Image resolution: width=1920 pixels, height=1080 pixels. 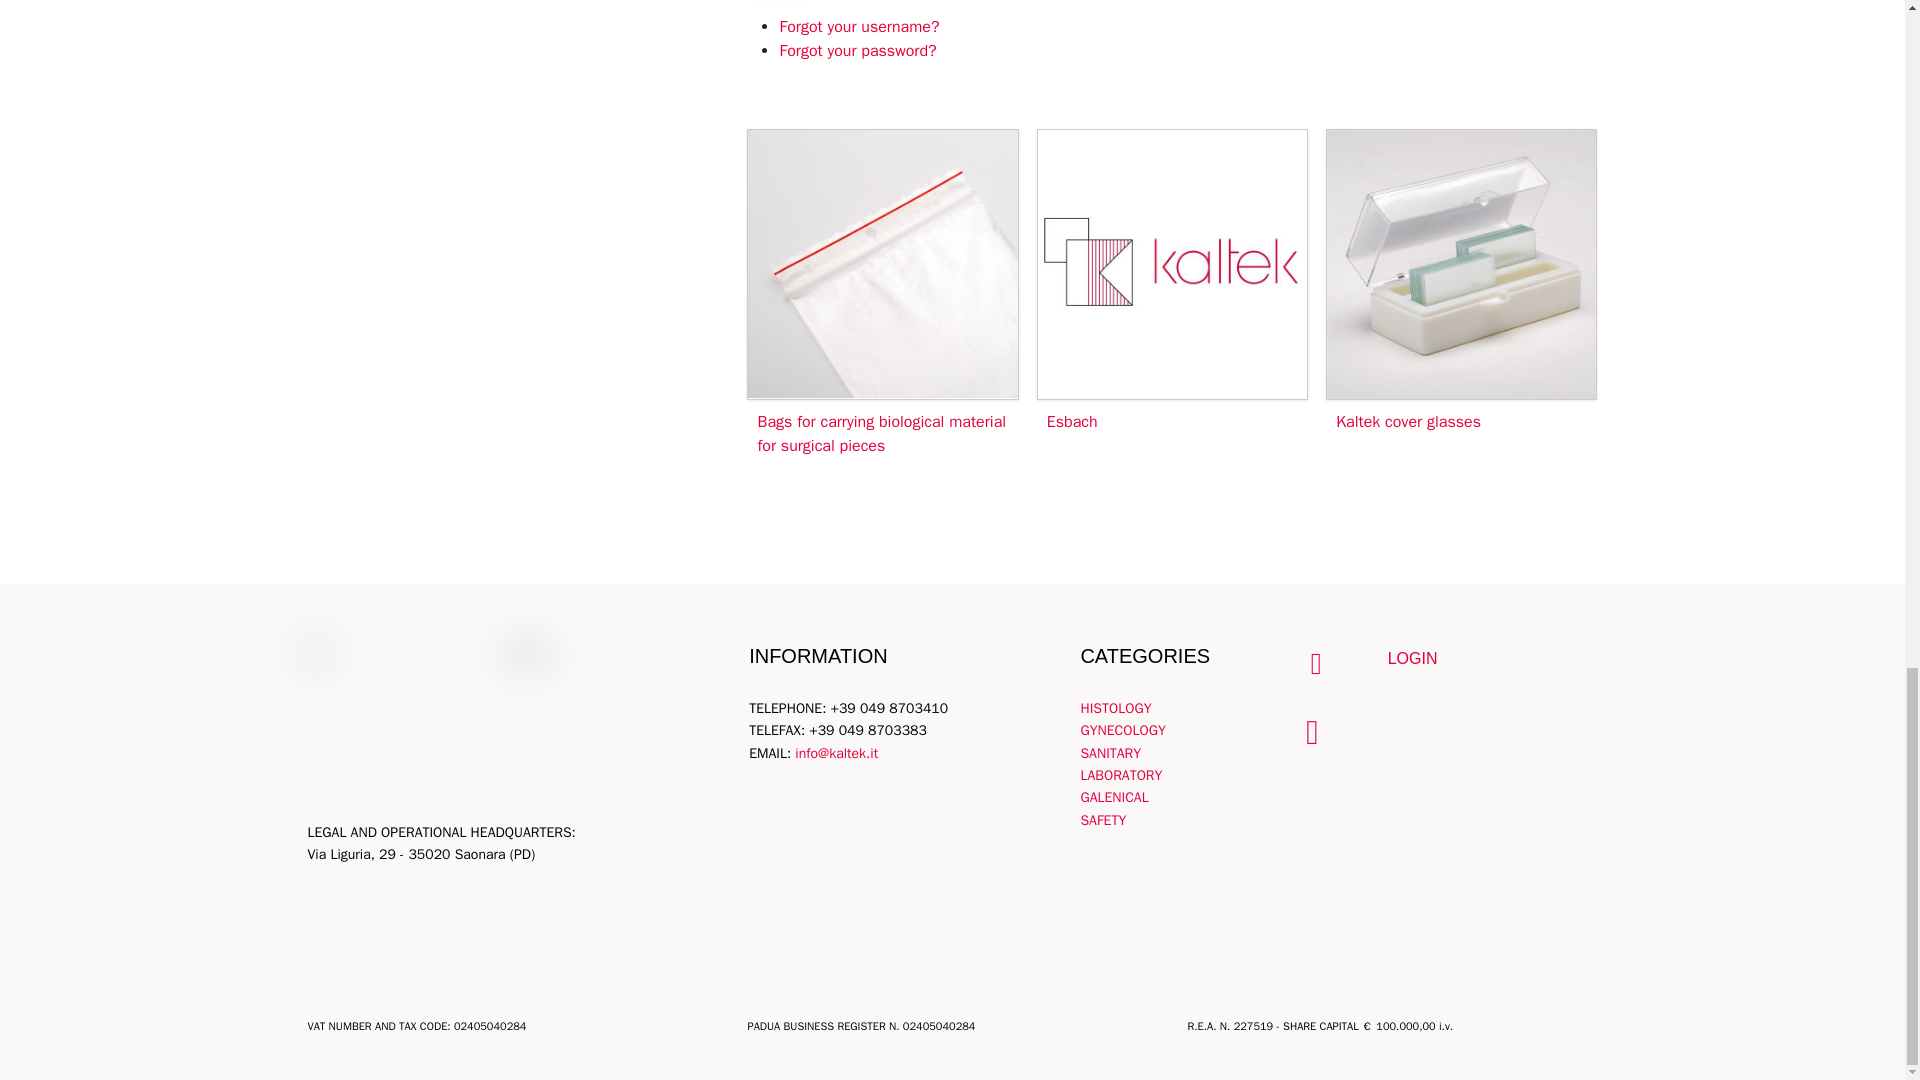 What do you see at coordinates (1072, 422) in the screenshot?
I see `Esbach` at bounding box center [1072, 422].